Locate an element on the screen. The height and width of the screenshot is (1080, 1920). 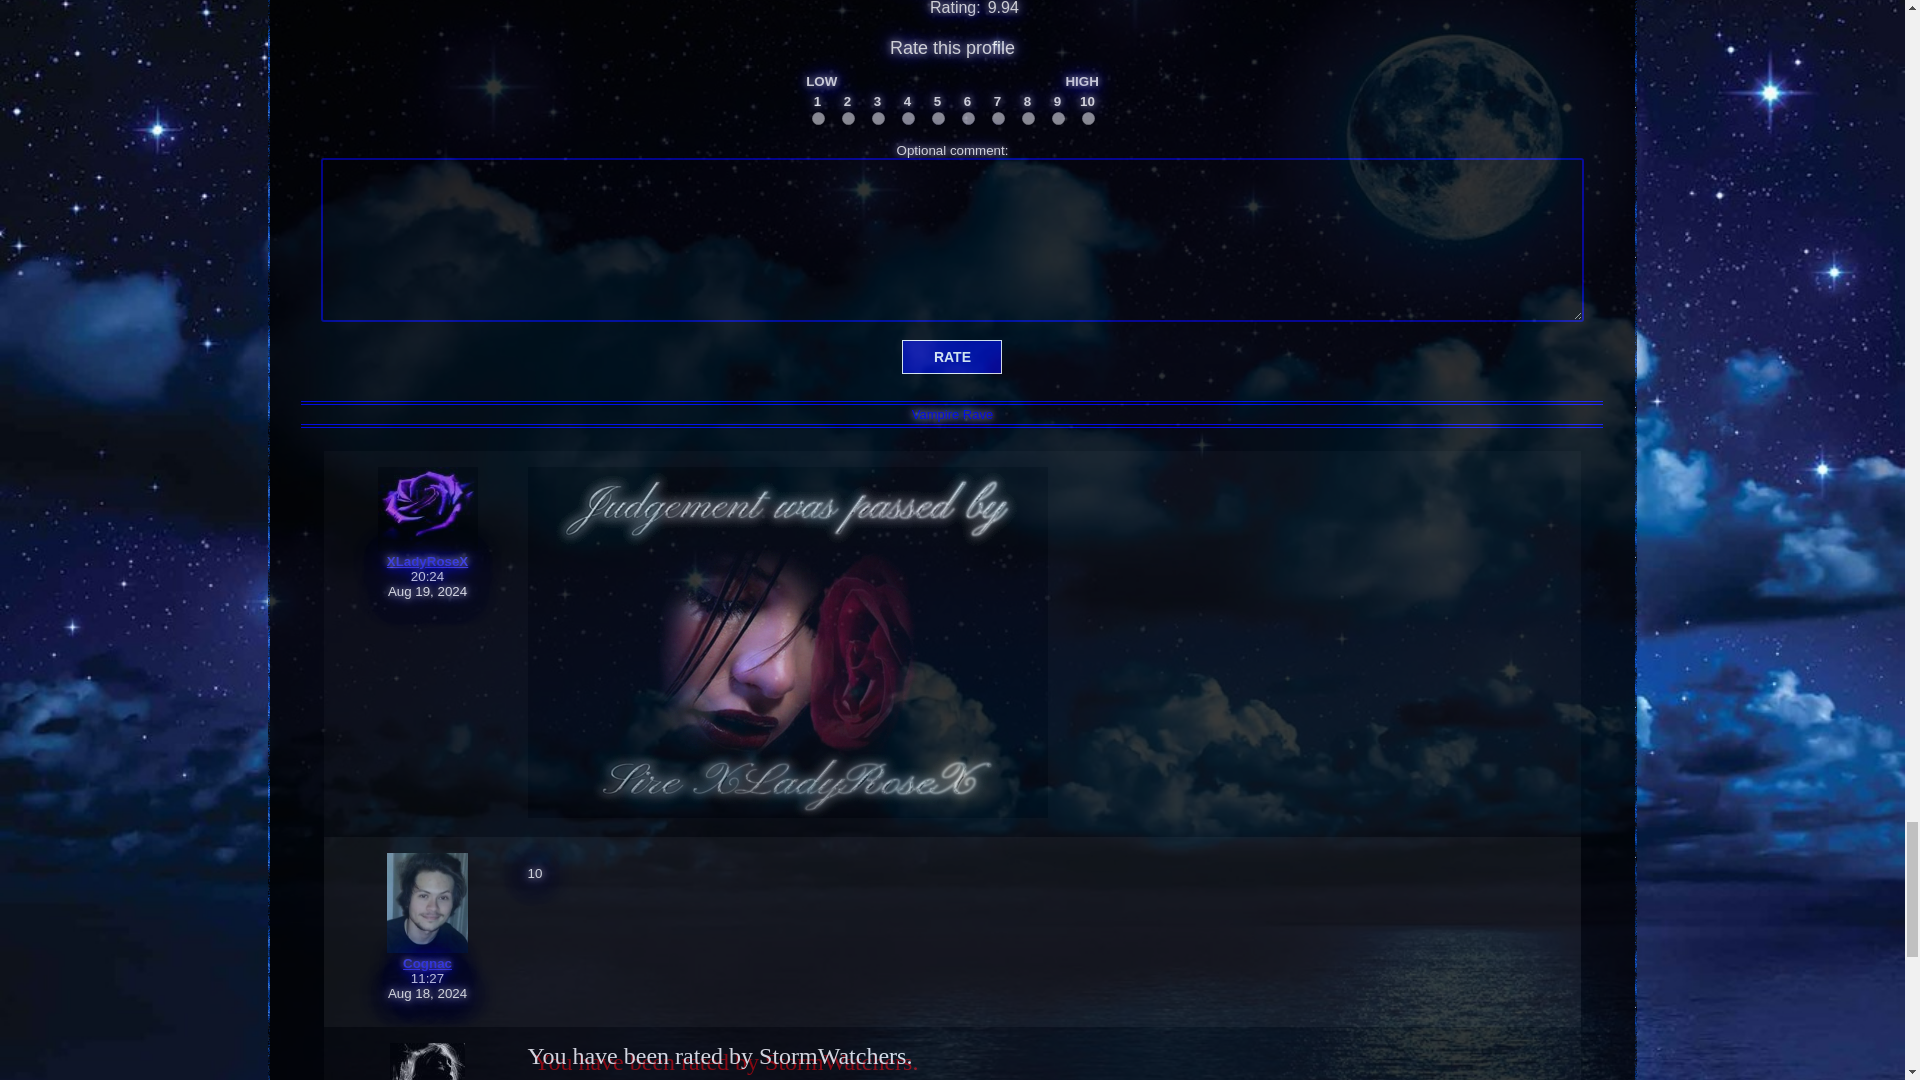
10 is located at coordinates (1088, 118).